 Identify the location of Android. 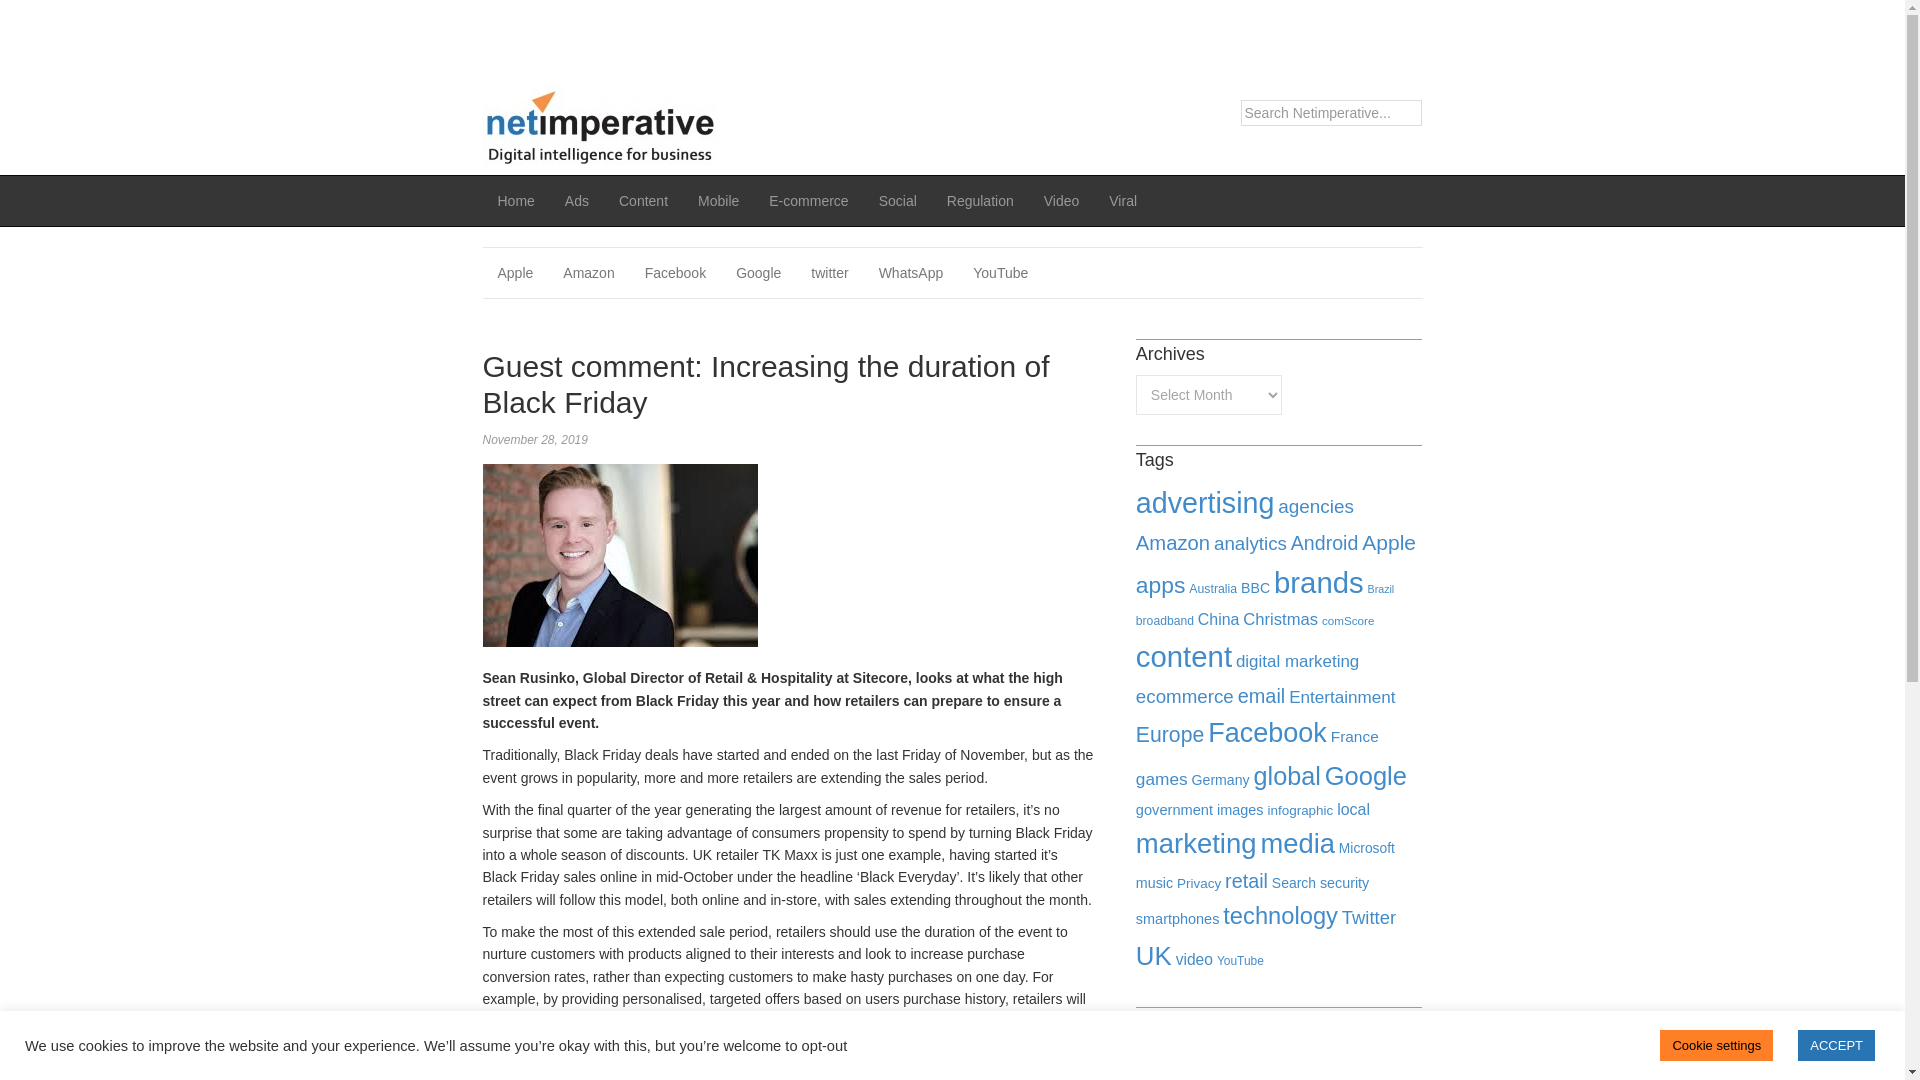
(1324, 543).